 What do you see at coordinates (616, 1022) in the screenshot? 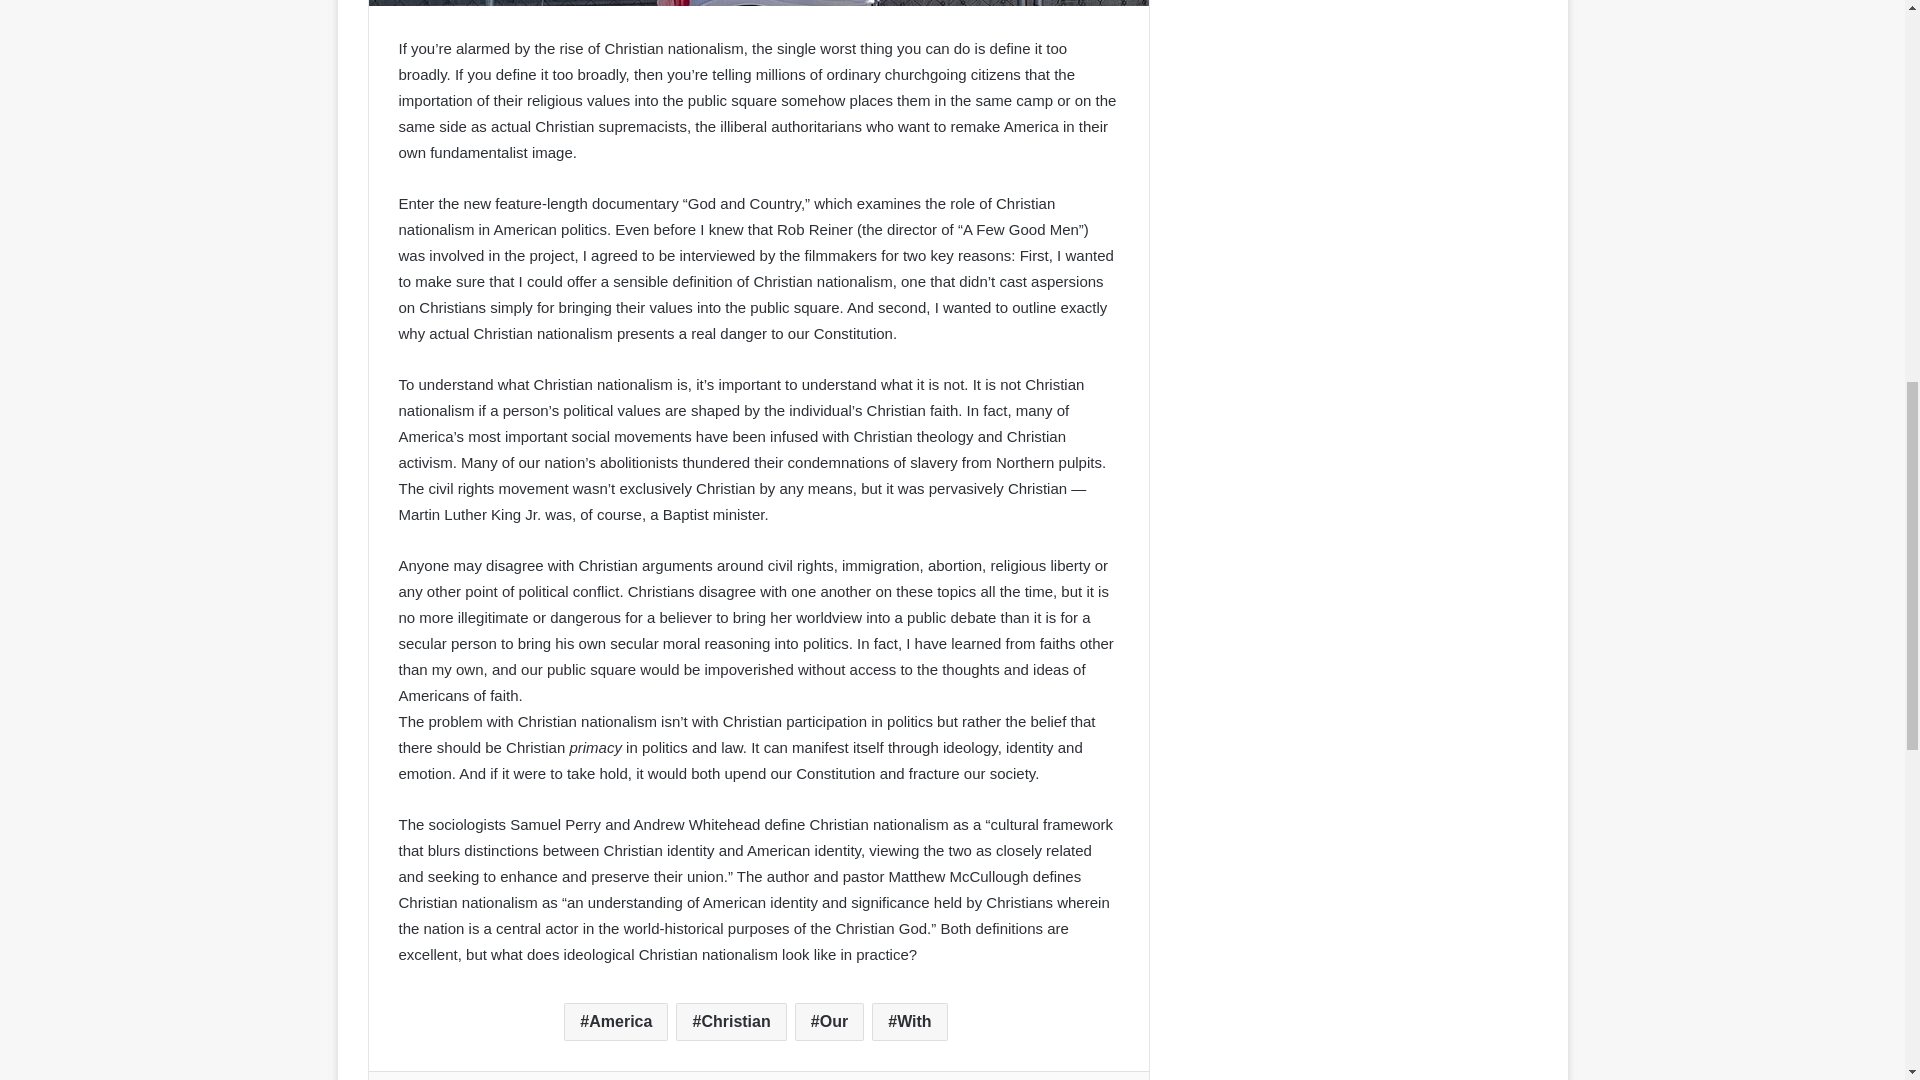
I see `America` at bounding box center [616, 1022].